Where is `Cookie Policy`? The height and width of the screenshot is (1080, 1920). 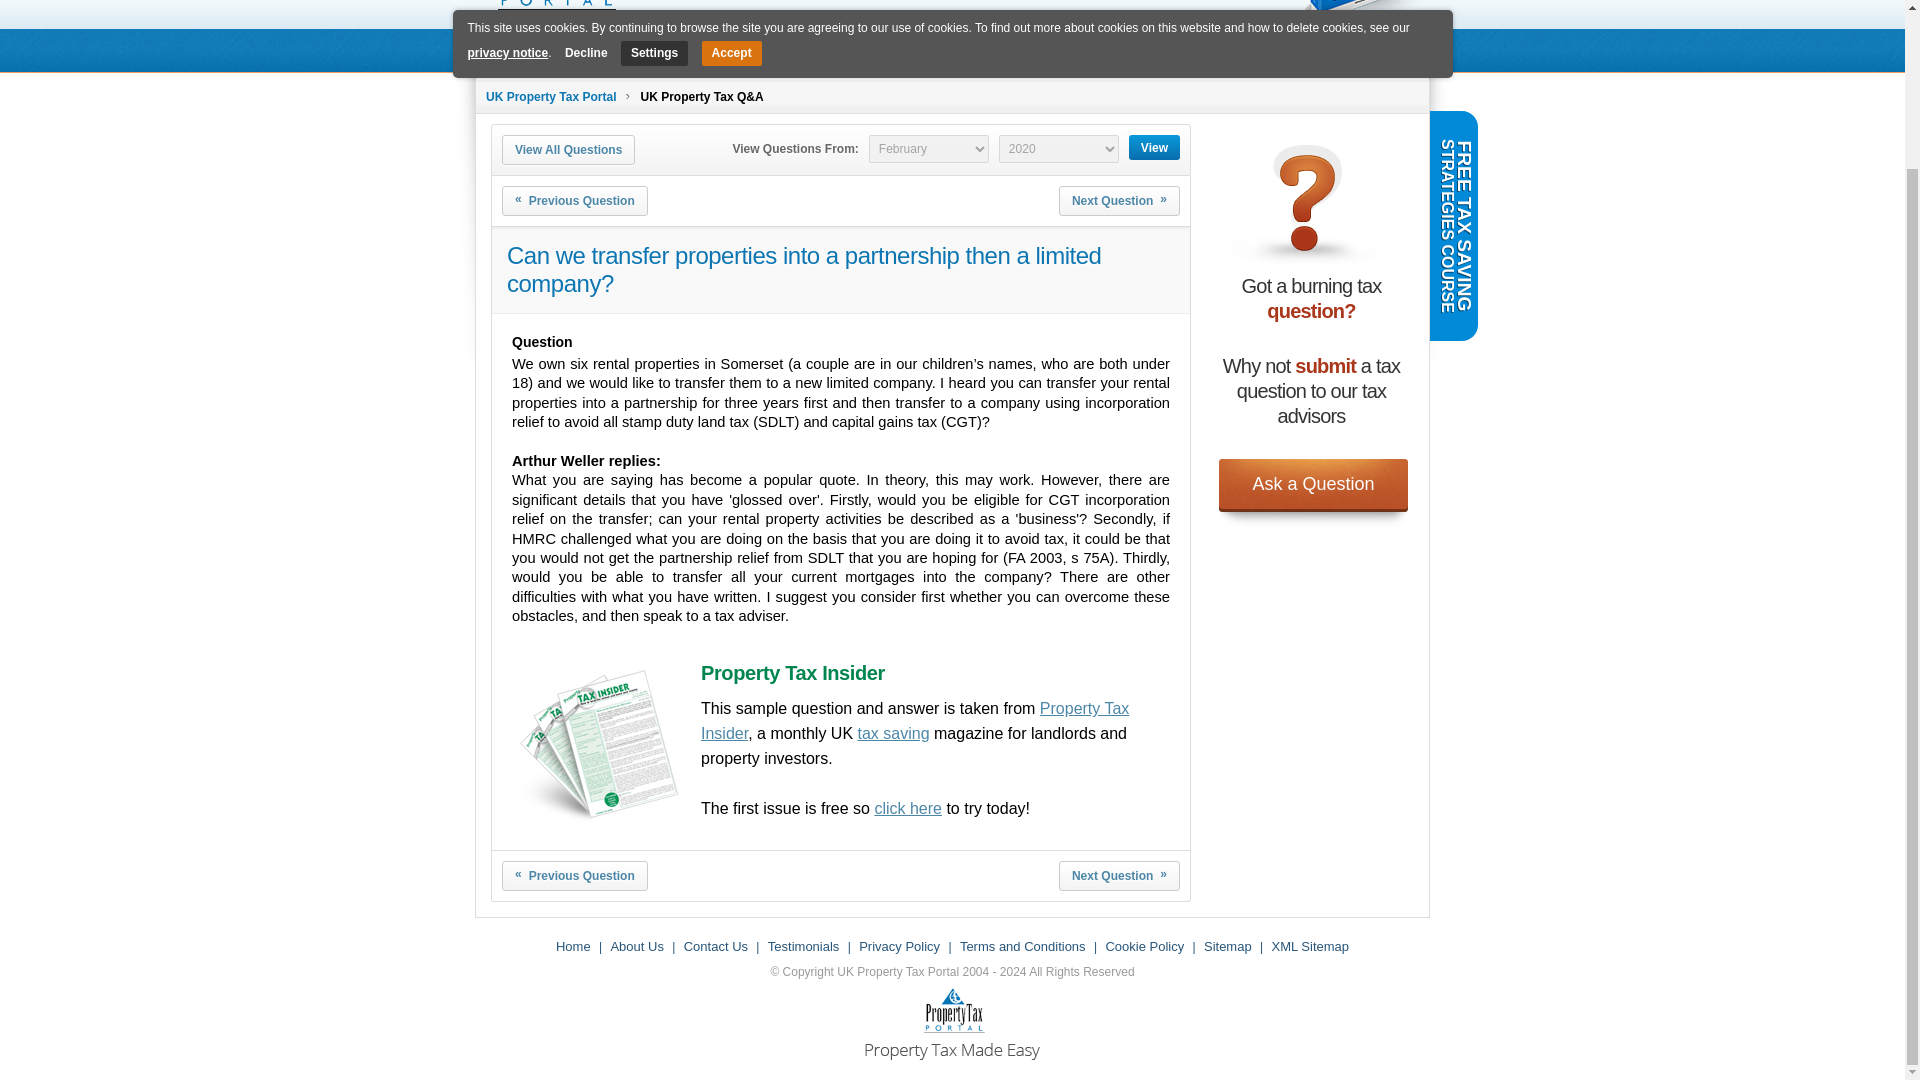
Cookie Policy is located at coordinates (1144, 946).